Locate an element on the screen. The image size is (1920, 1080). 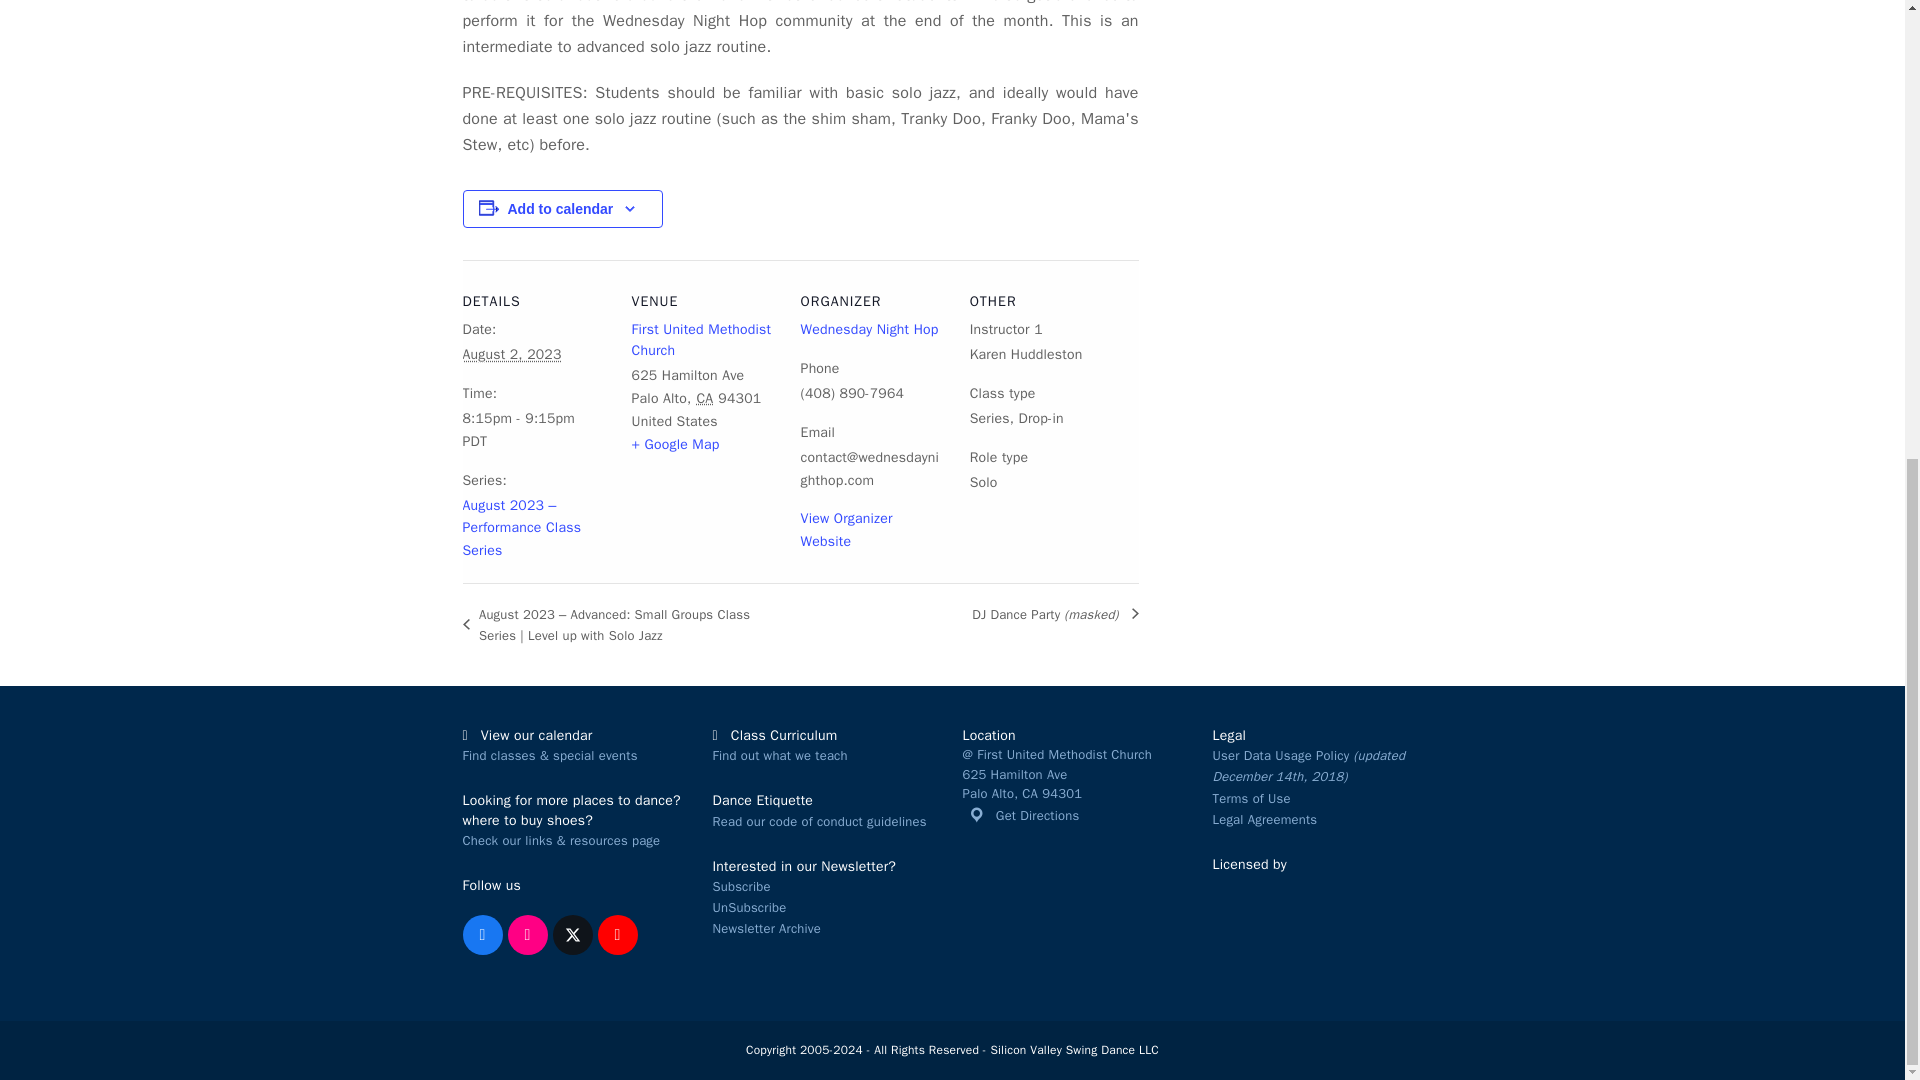
Wednesday Night Hop is located at coordinates (869, 329).